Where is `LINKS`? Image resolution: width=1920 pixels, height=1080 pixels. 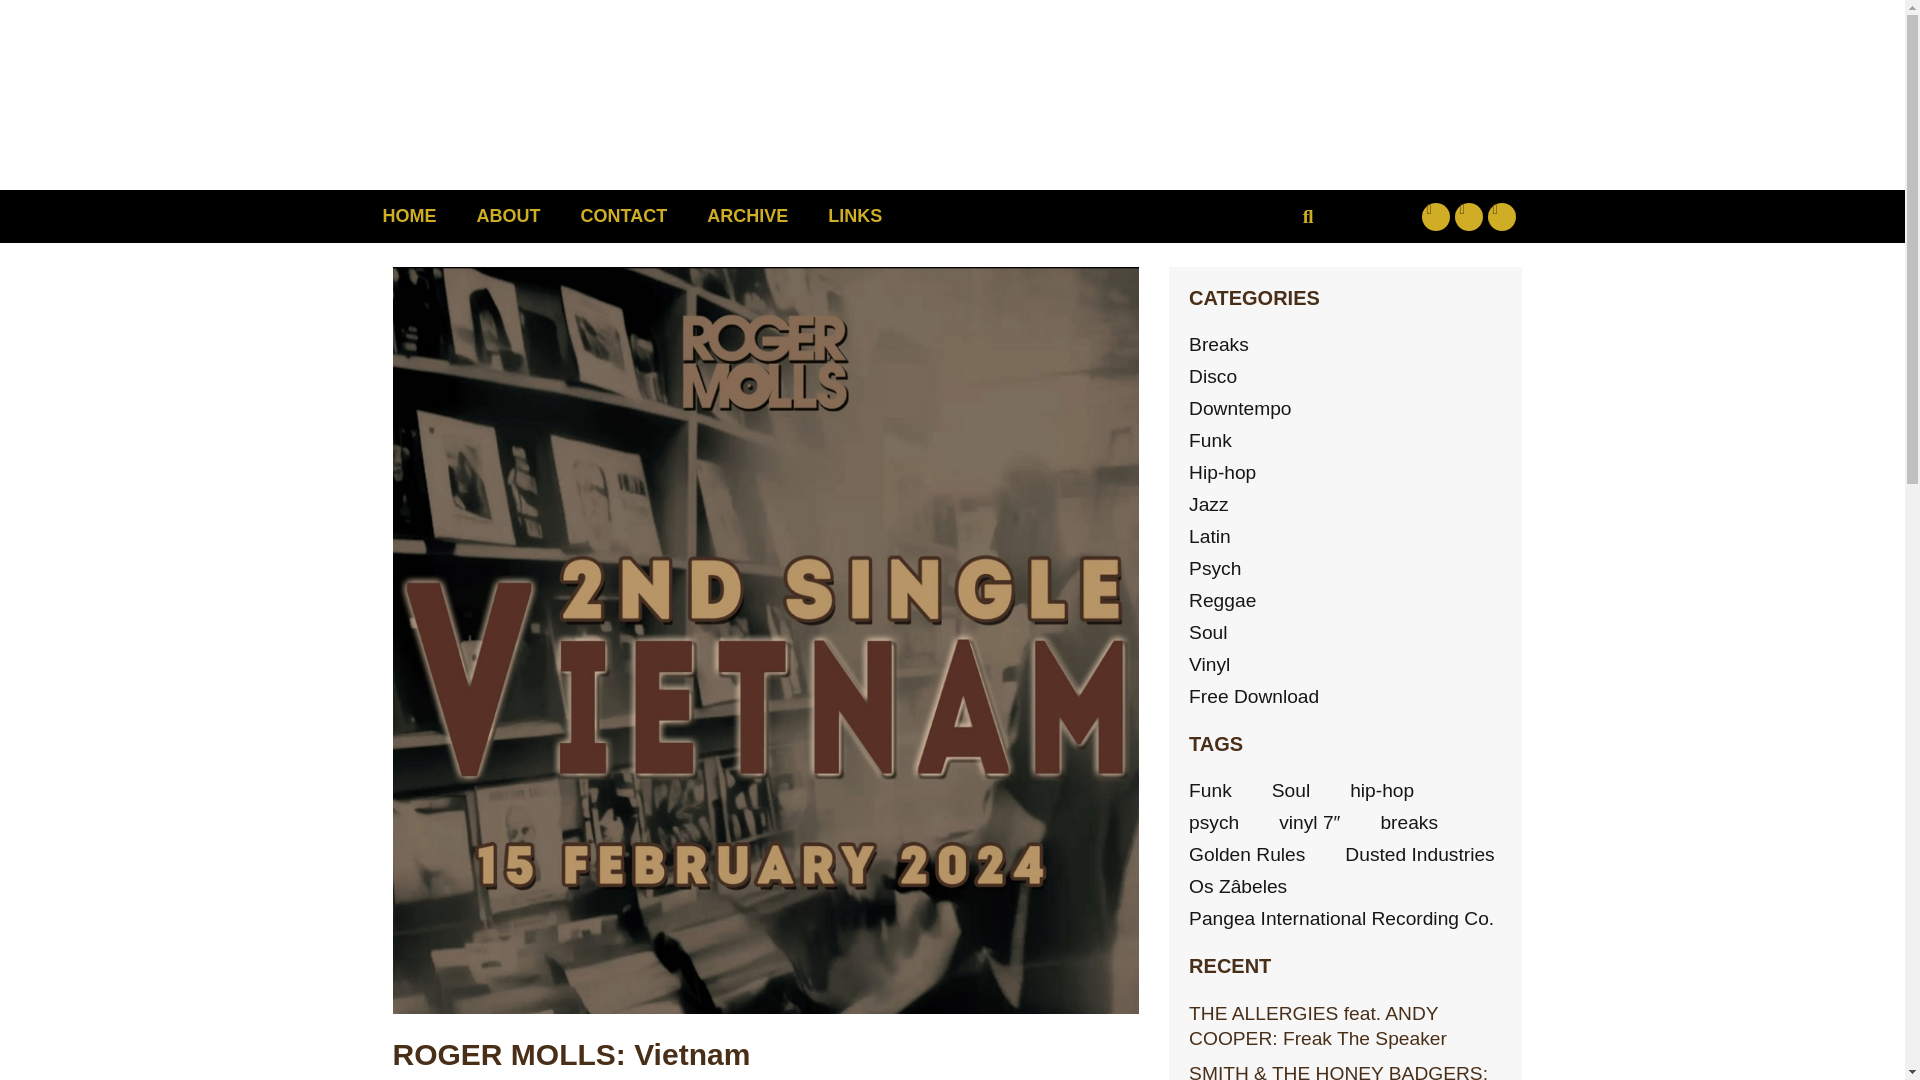
LINKS is located at coordinates (855, 216).